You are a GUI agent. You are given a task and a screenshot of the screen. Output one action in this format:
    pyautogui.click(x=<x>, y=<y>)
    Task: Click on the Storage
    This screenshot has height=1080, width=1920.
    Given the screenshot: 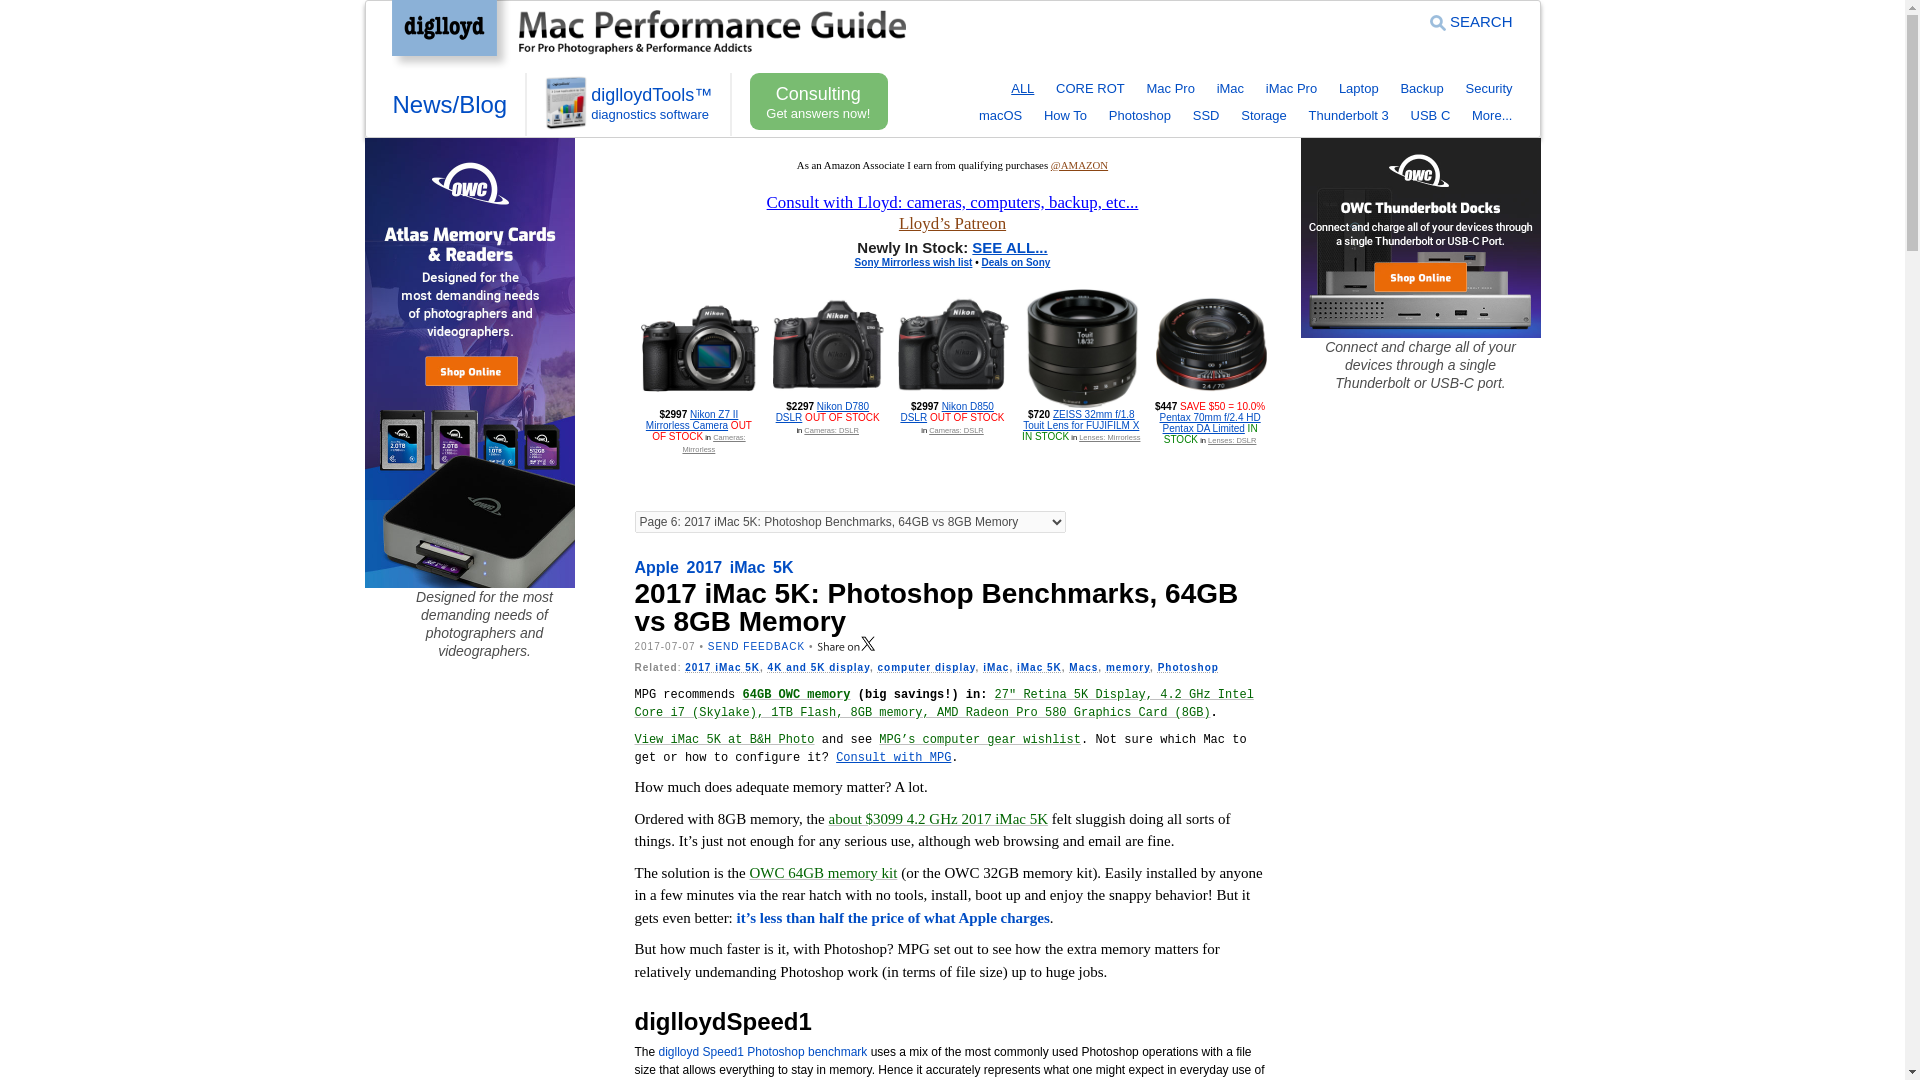 What is the action you would take?
    pyautogui.click(x=1263, y=116)
    